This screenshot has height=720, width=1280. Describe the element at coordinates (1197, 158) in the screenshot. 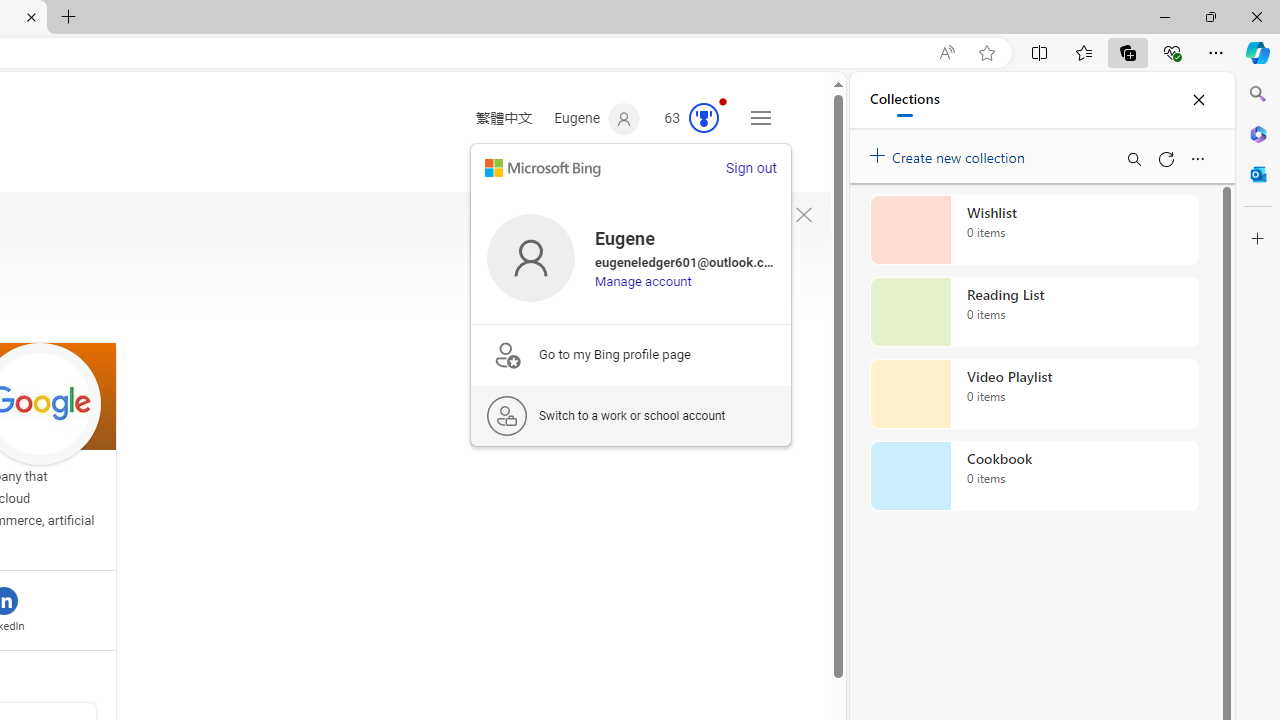

I see `More options menu` at that location.